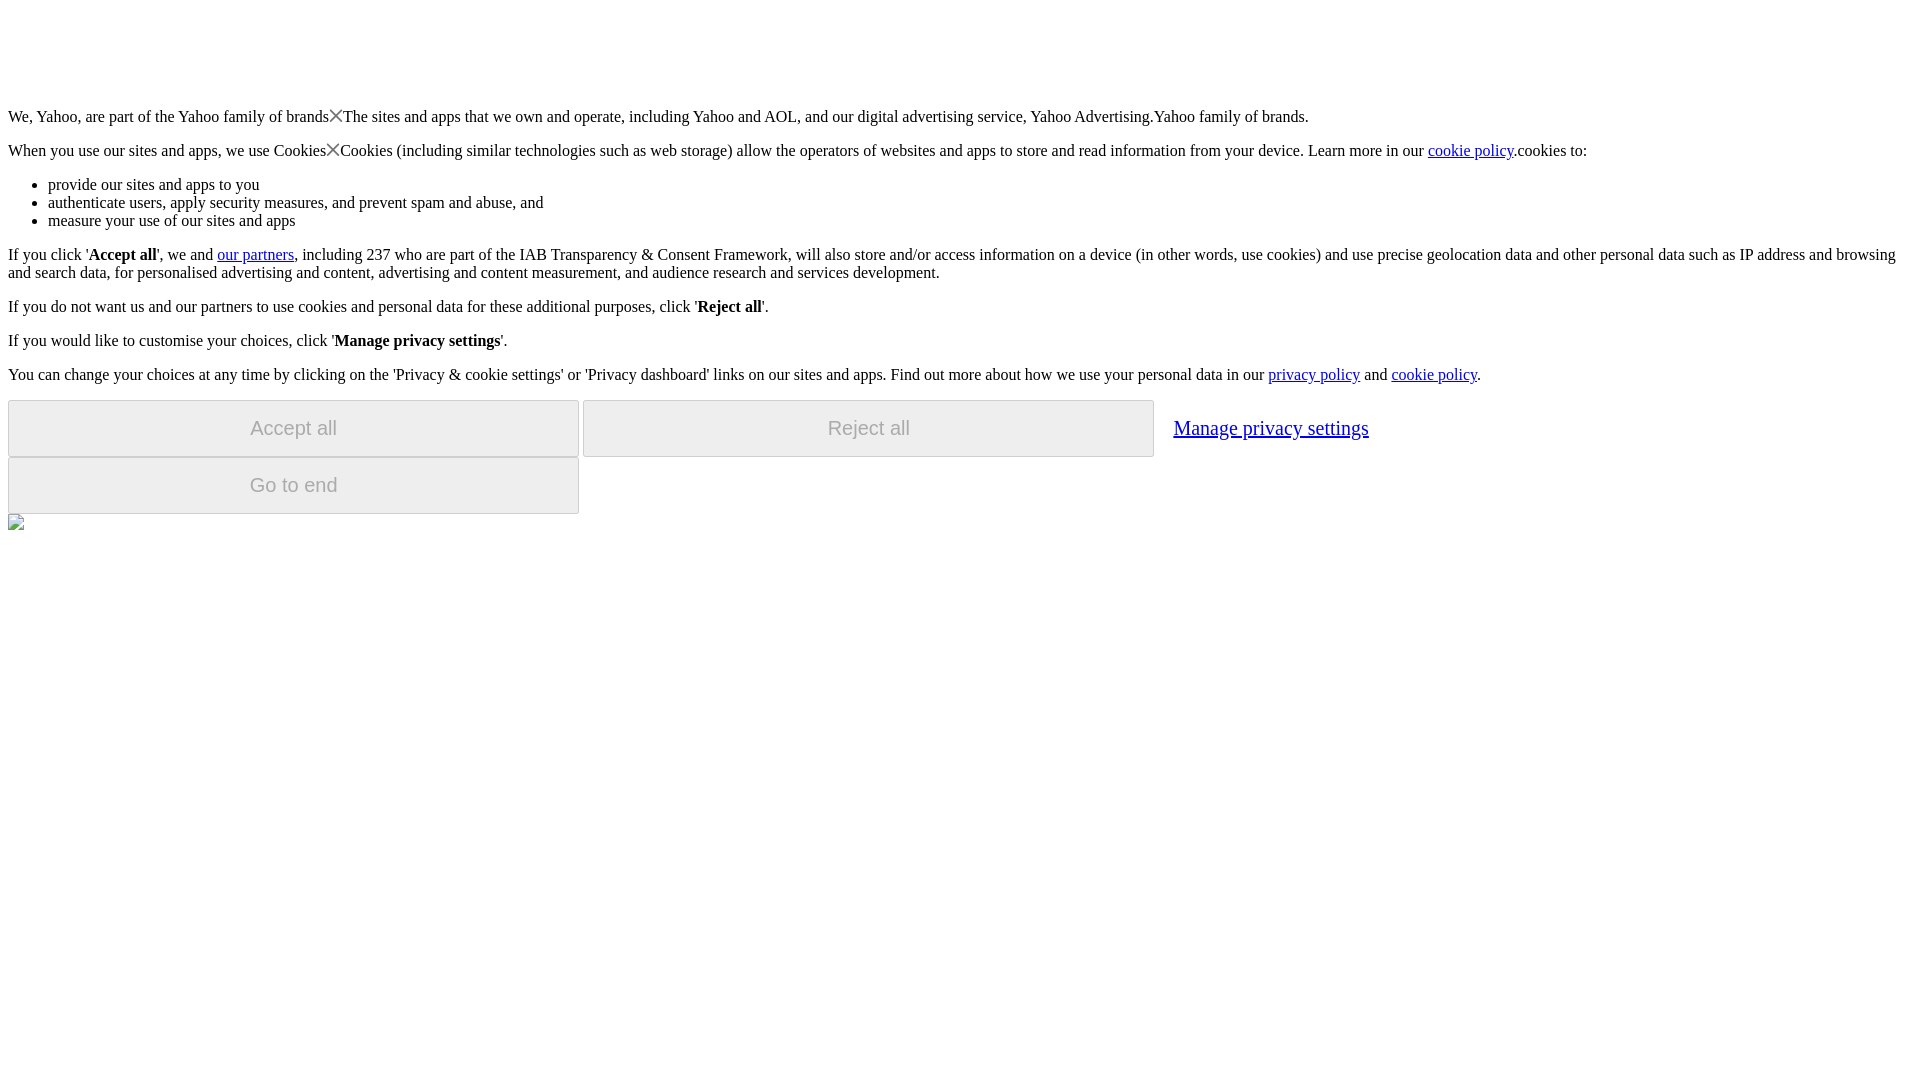 The height and width of the screenshot is (1080, 1920). What do you see at coordinates (293, 428) in the screenshot?
I see `Accept all` at bounding box center [293, 428].